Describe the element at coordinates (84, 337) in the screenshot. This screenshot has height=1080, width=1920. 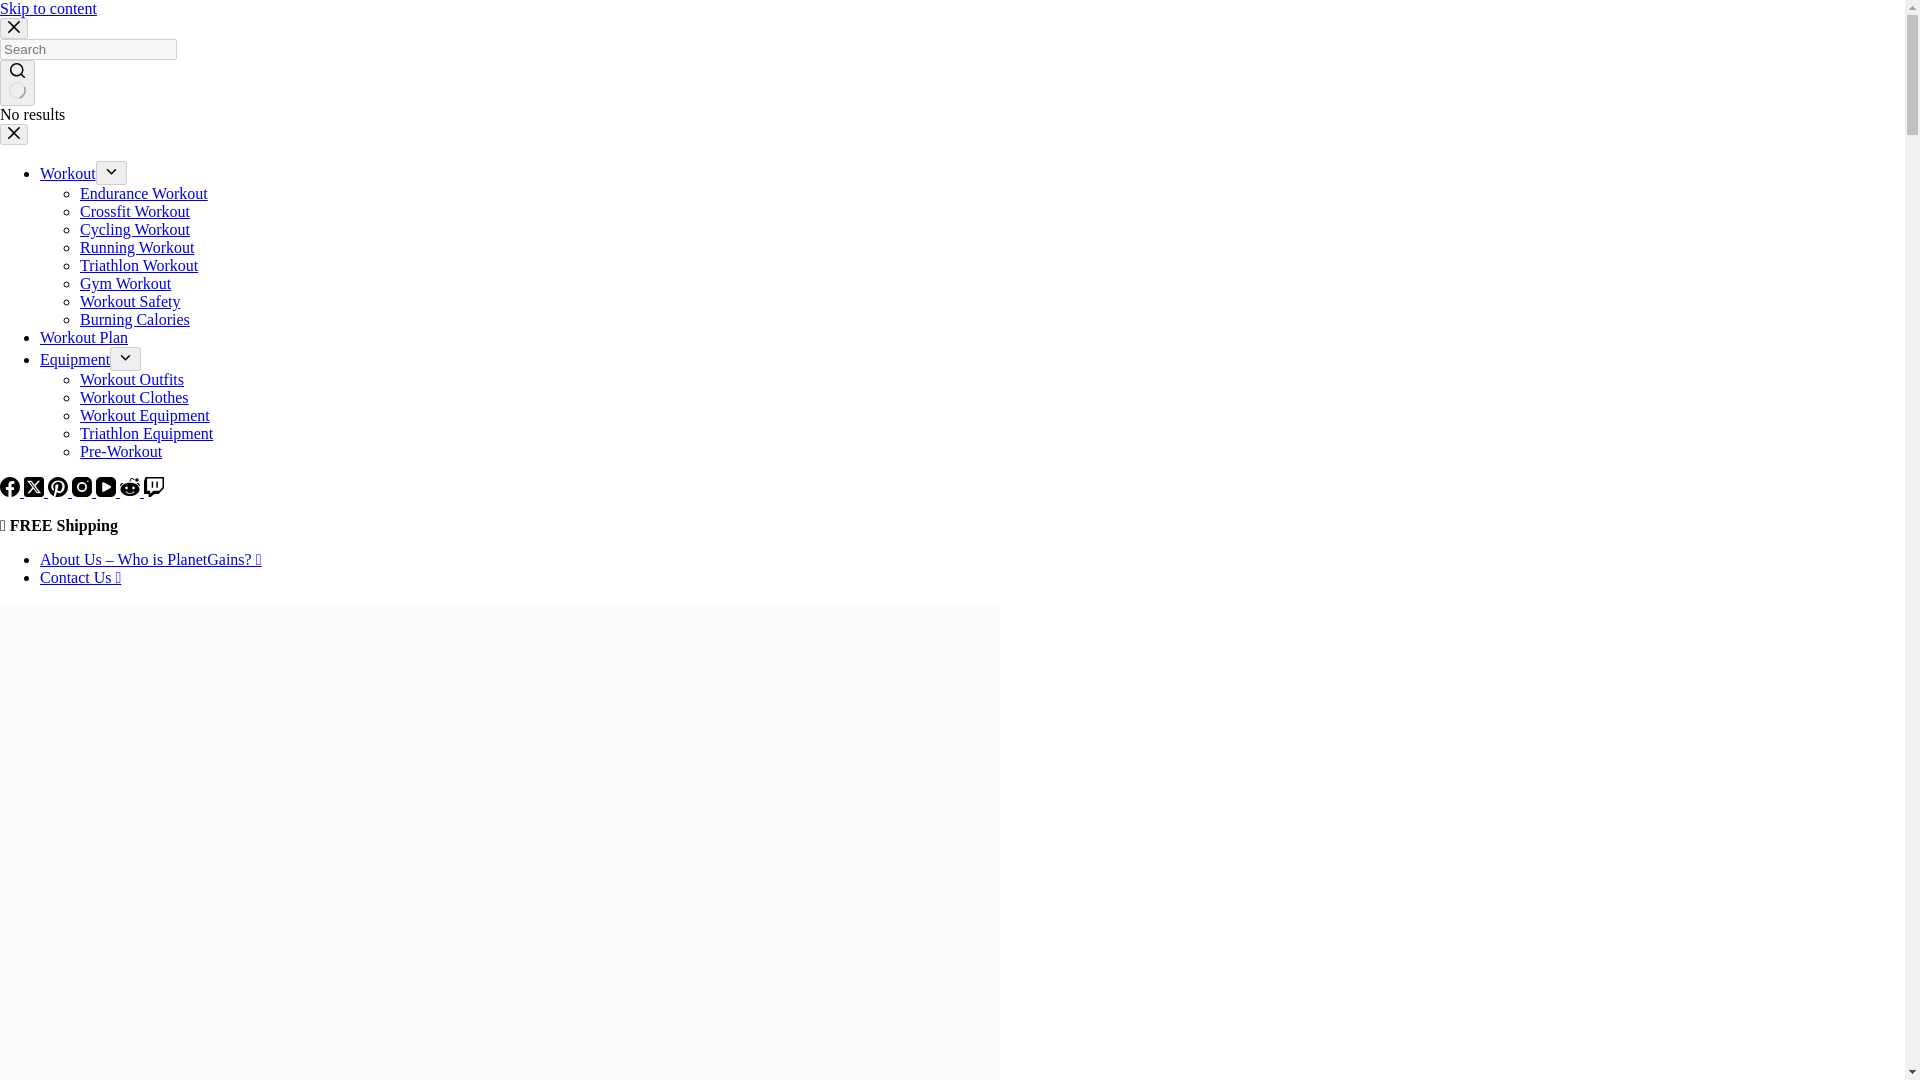
I see `Workout Plan` at that location.